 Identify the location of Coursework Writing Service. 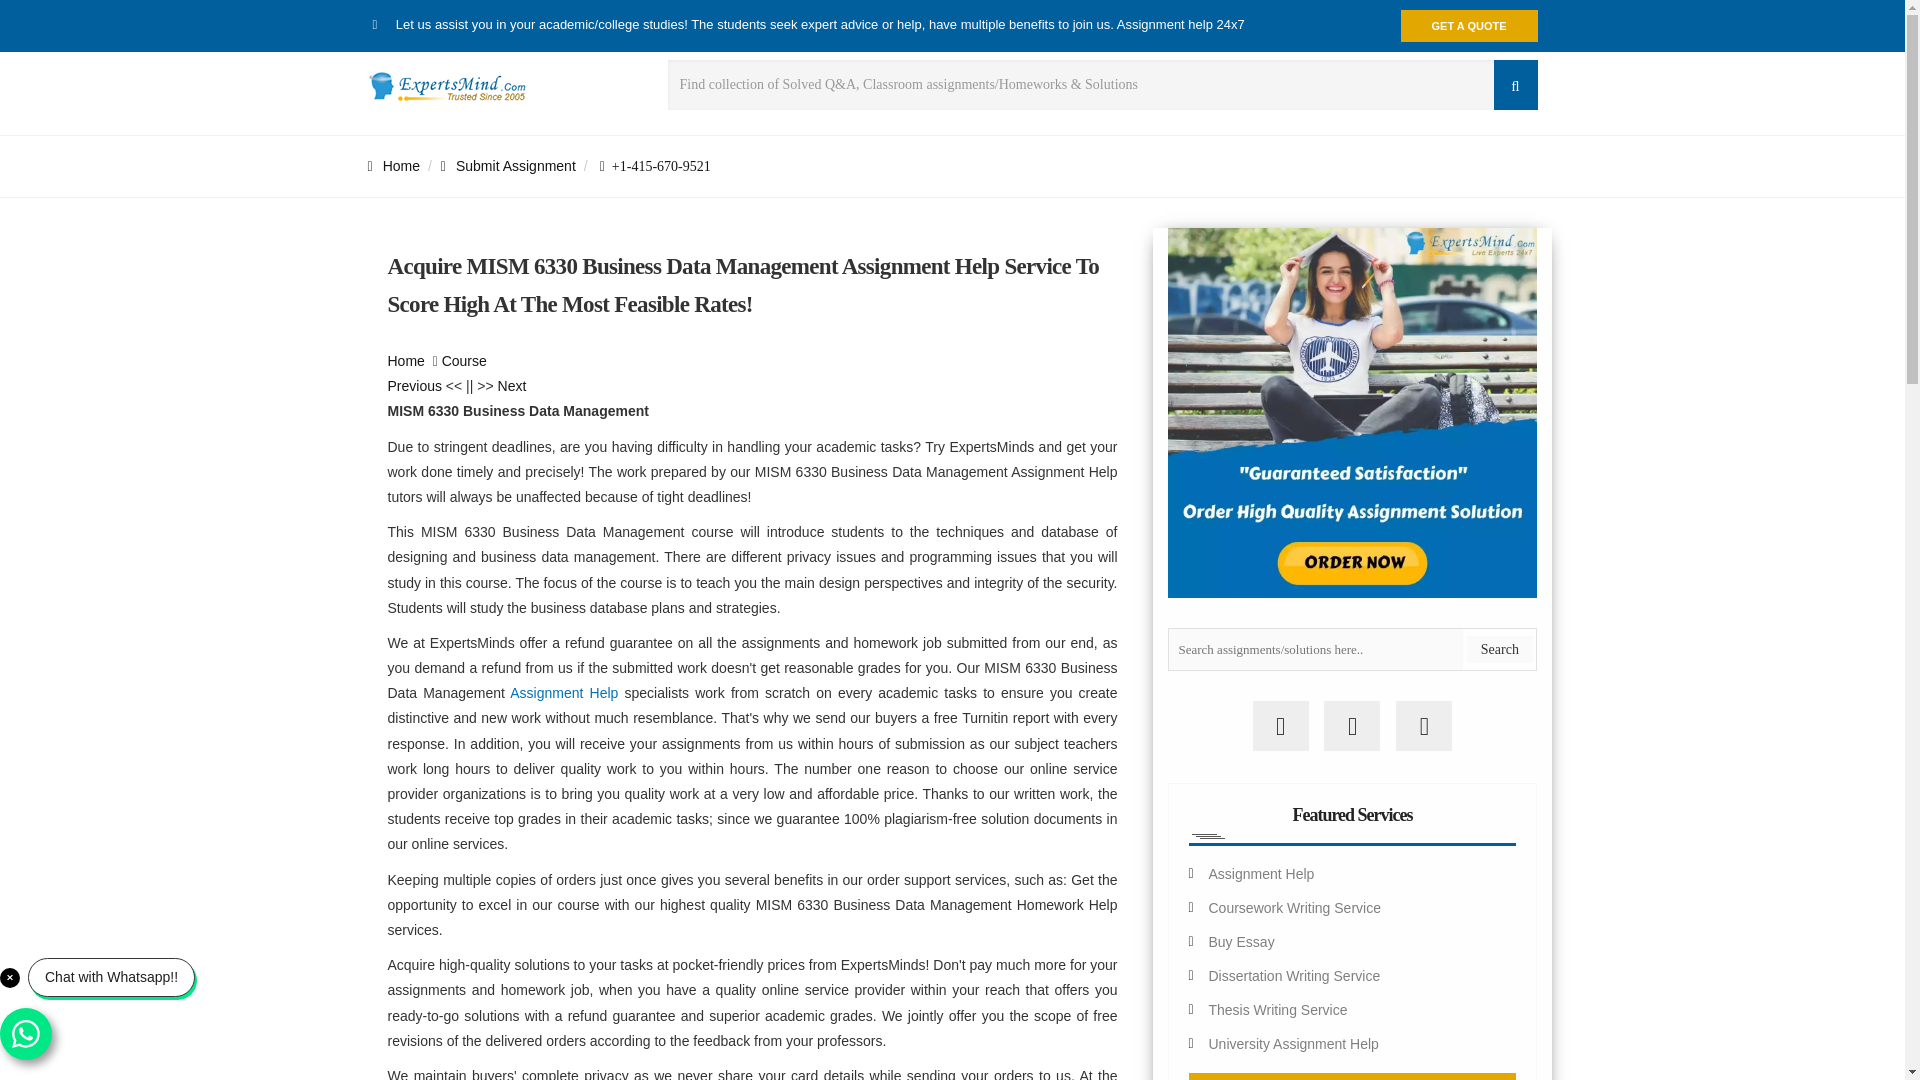
(1294, 907).